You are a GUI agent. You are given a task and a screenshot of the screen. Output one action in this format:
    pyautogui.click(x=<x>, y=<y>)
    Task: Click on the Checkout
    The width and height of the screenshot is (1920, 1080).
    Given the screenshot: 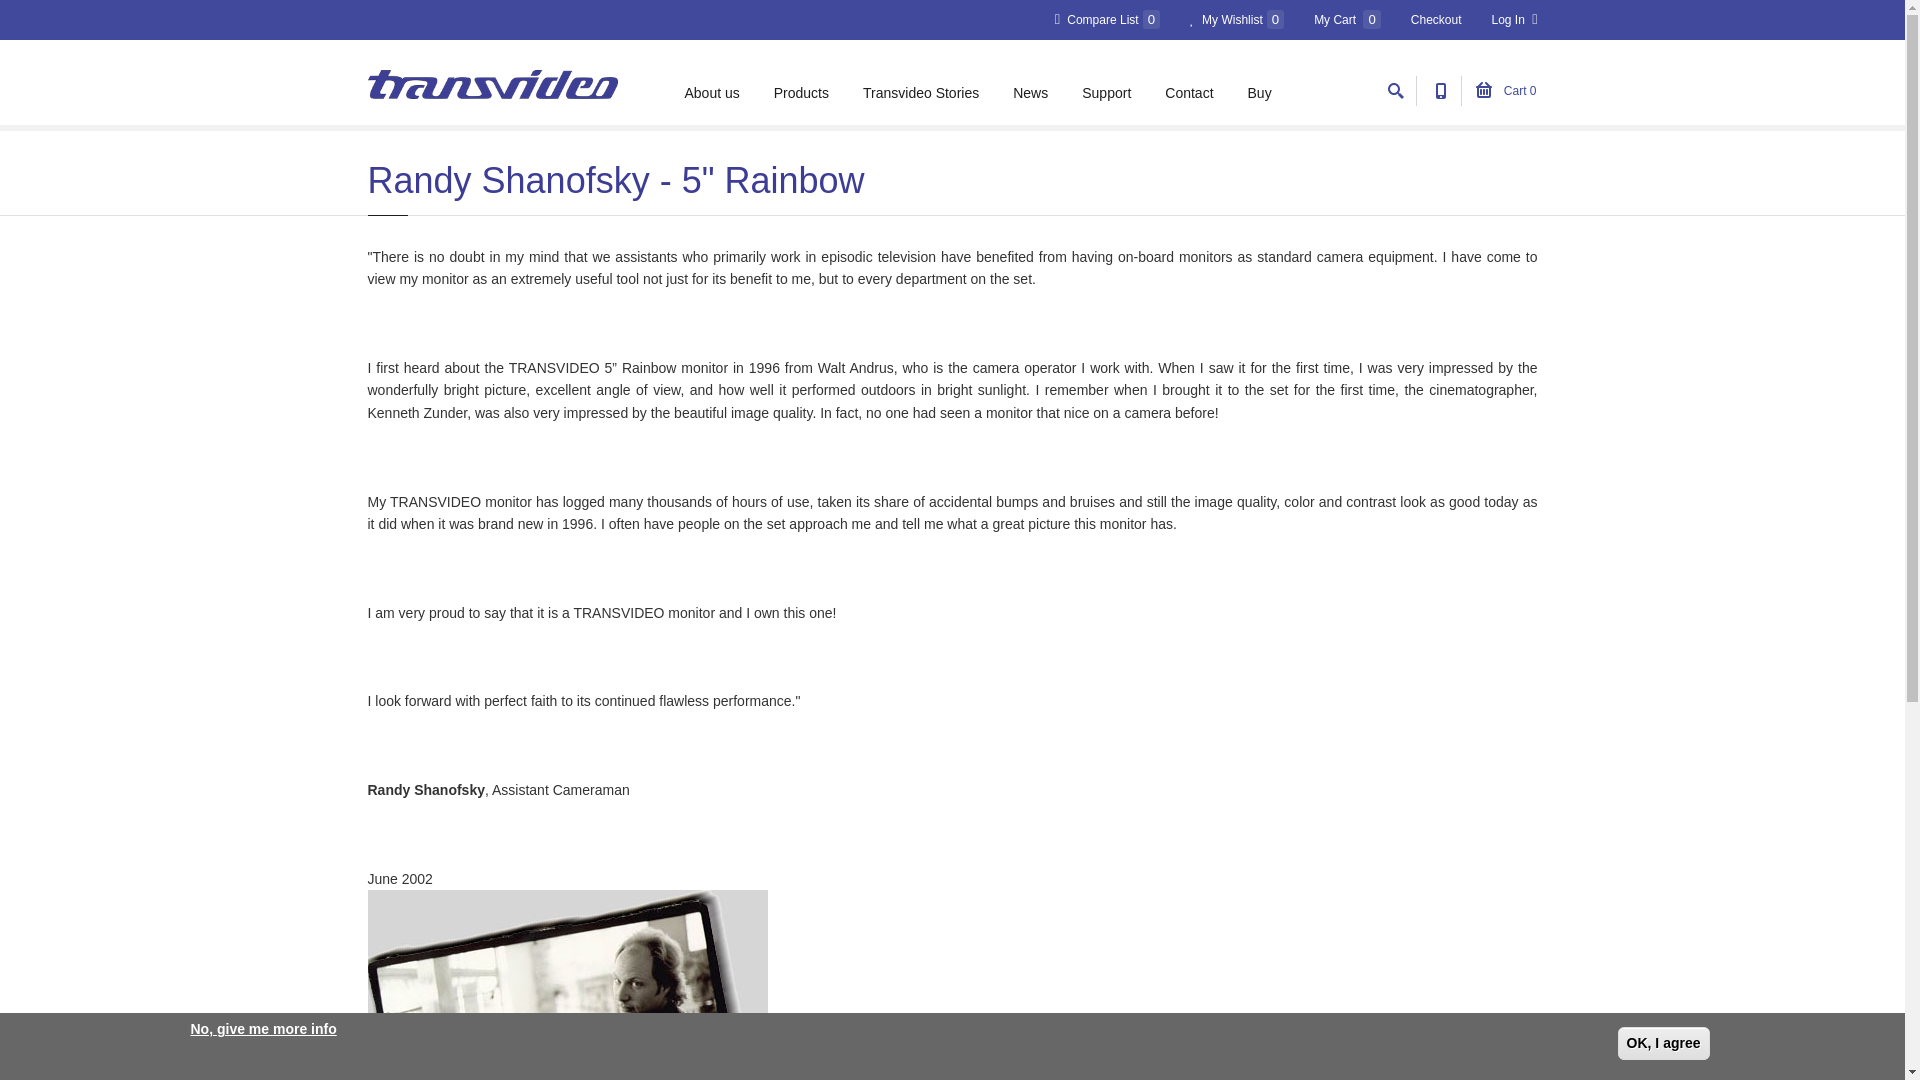 What is the action you would take?
    pyautogui.click(x=1436, y=20)
    